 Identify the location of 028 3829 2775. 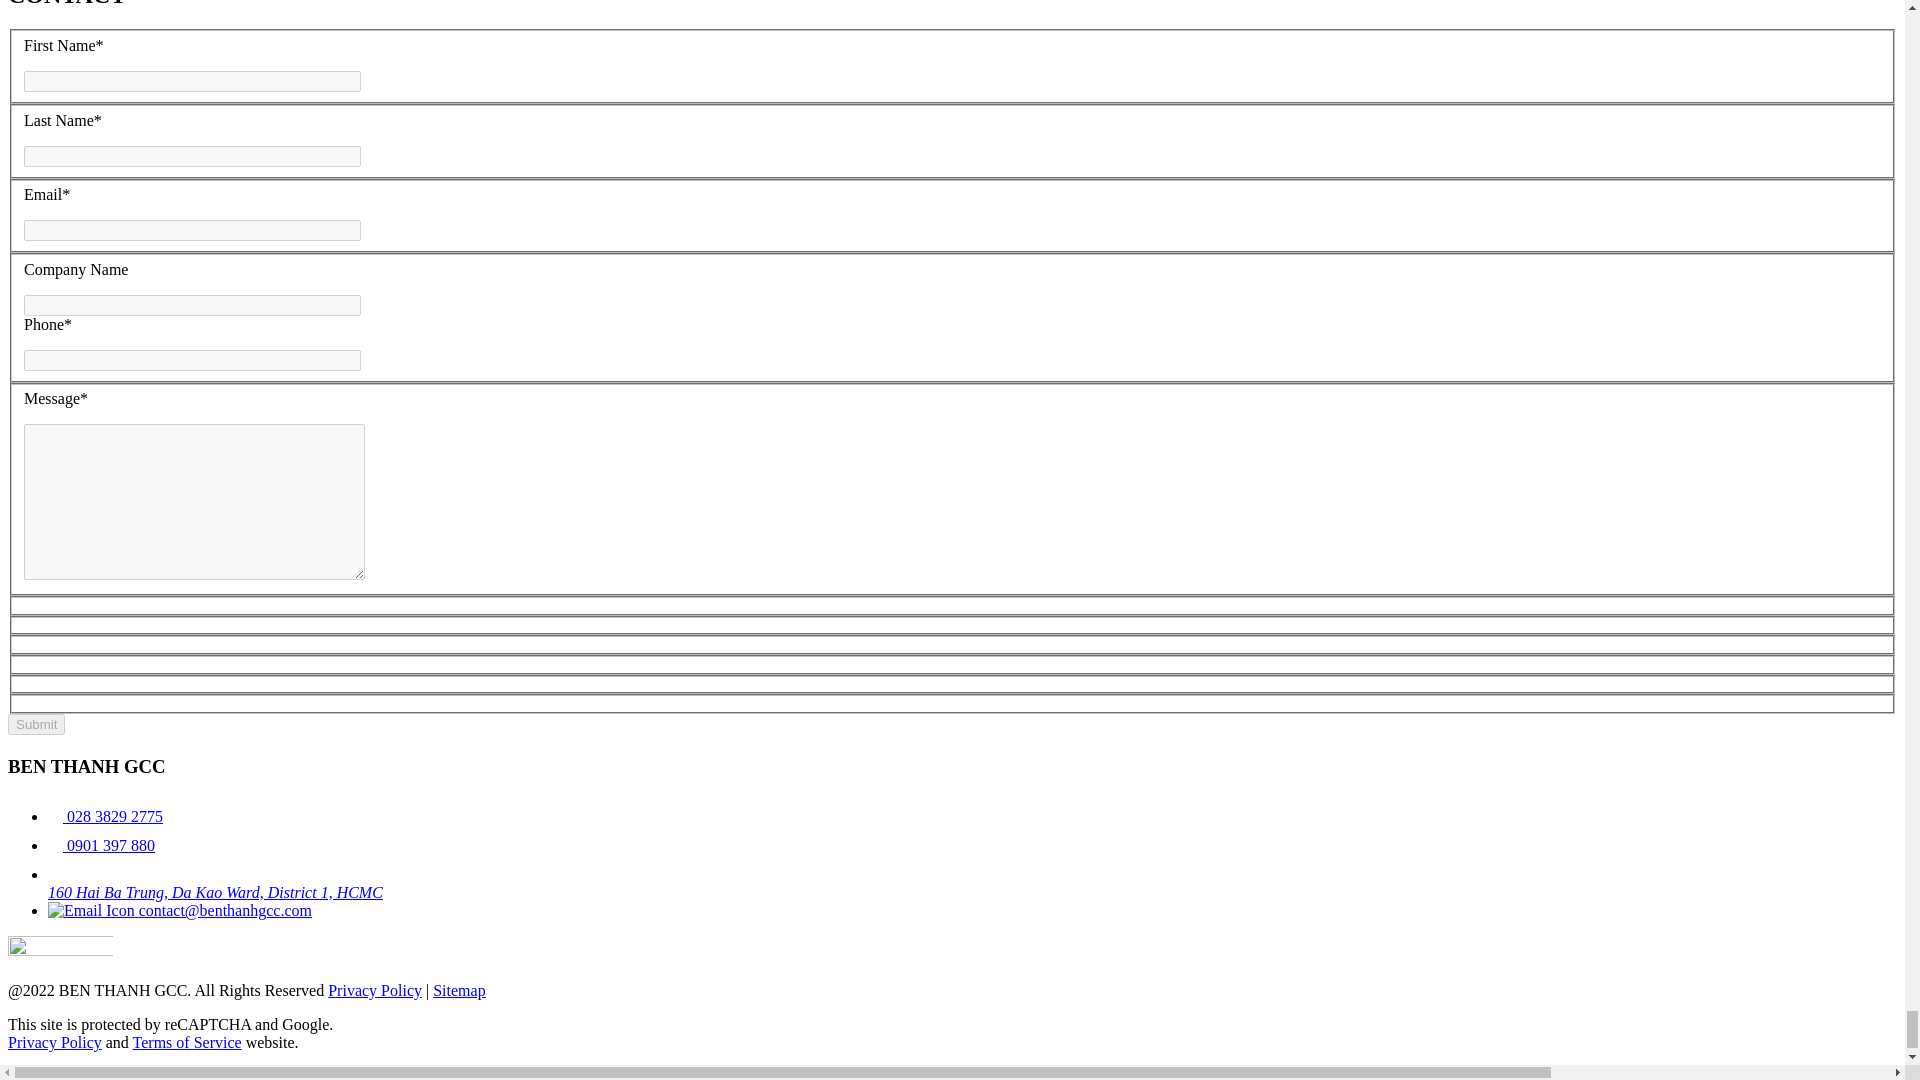
(106, 816).